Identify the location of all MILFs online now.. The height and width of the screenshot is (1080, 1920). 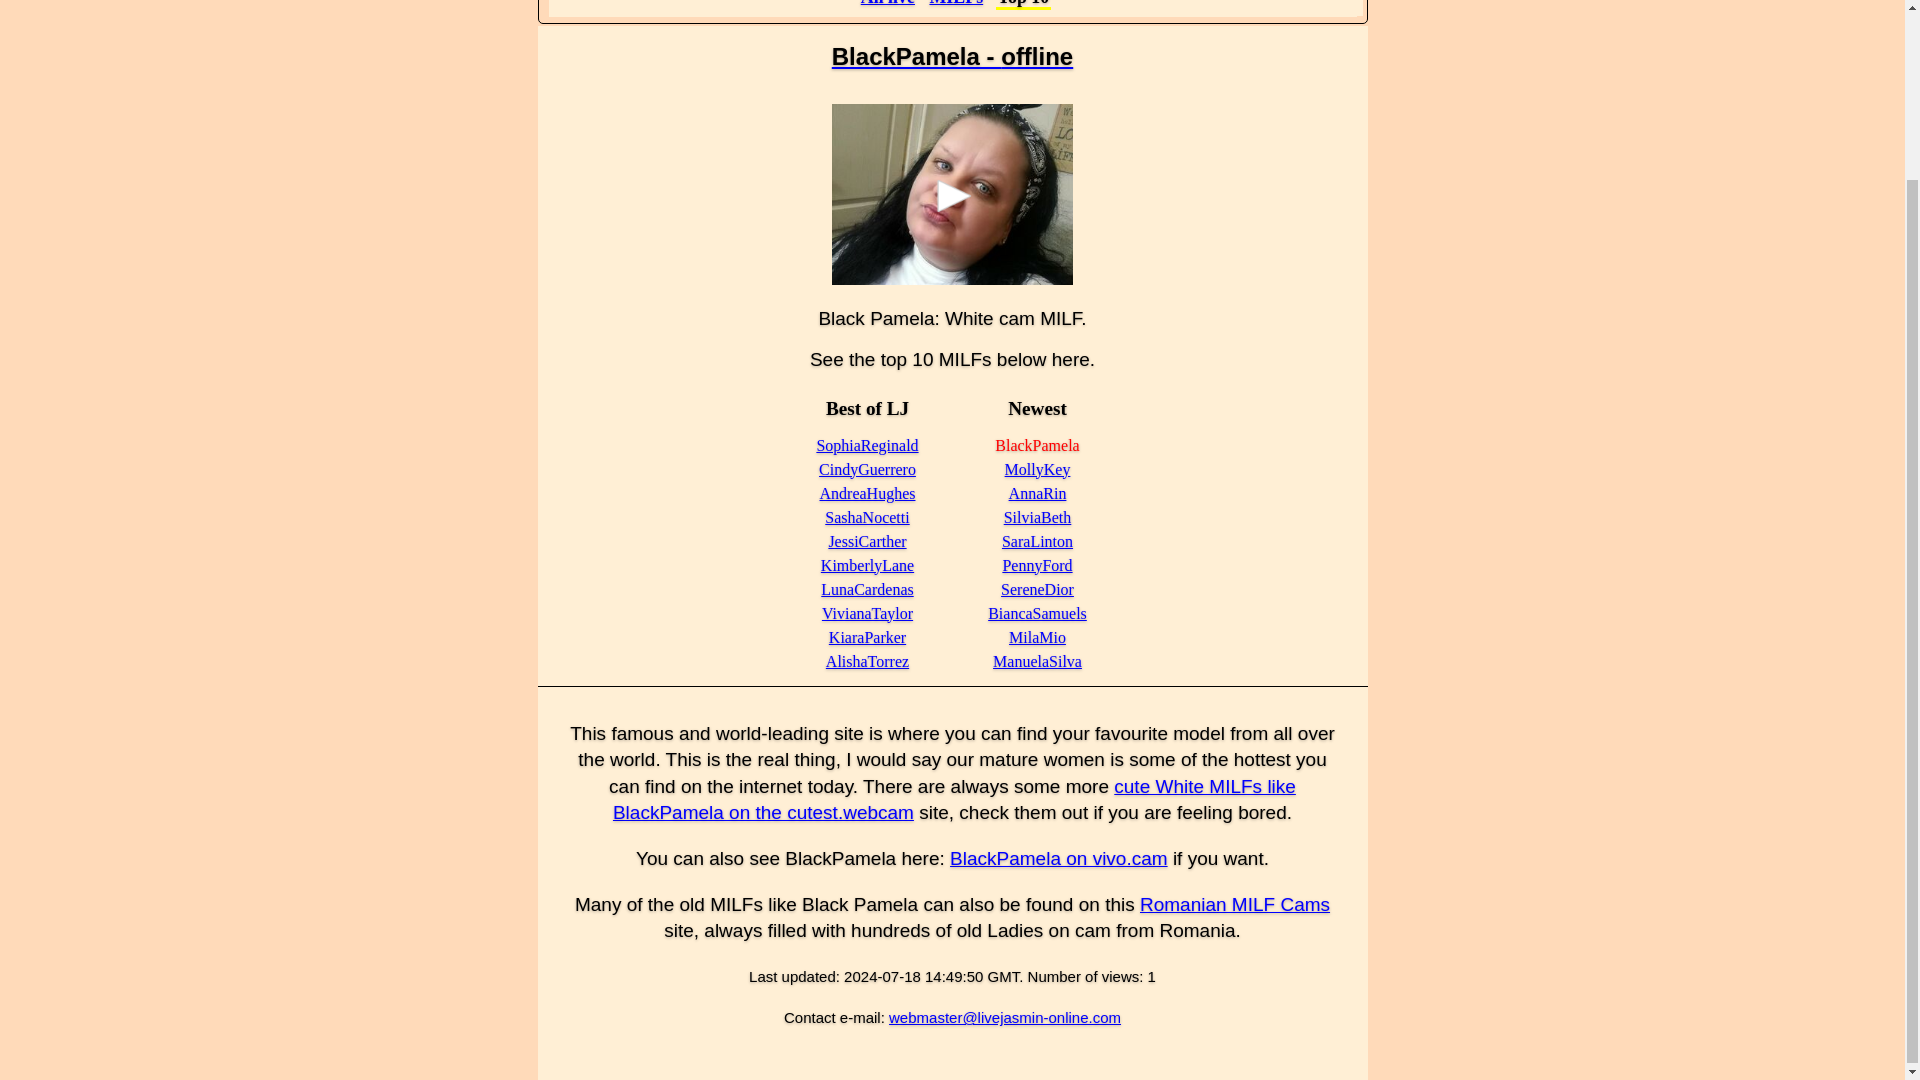
(956, 3).